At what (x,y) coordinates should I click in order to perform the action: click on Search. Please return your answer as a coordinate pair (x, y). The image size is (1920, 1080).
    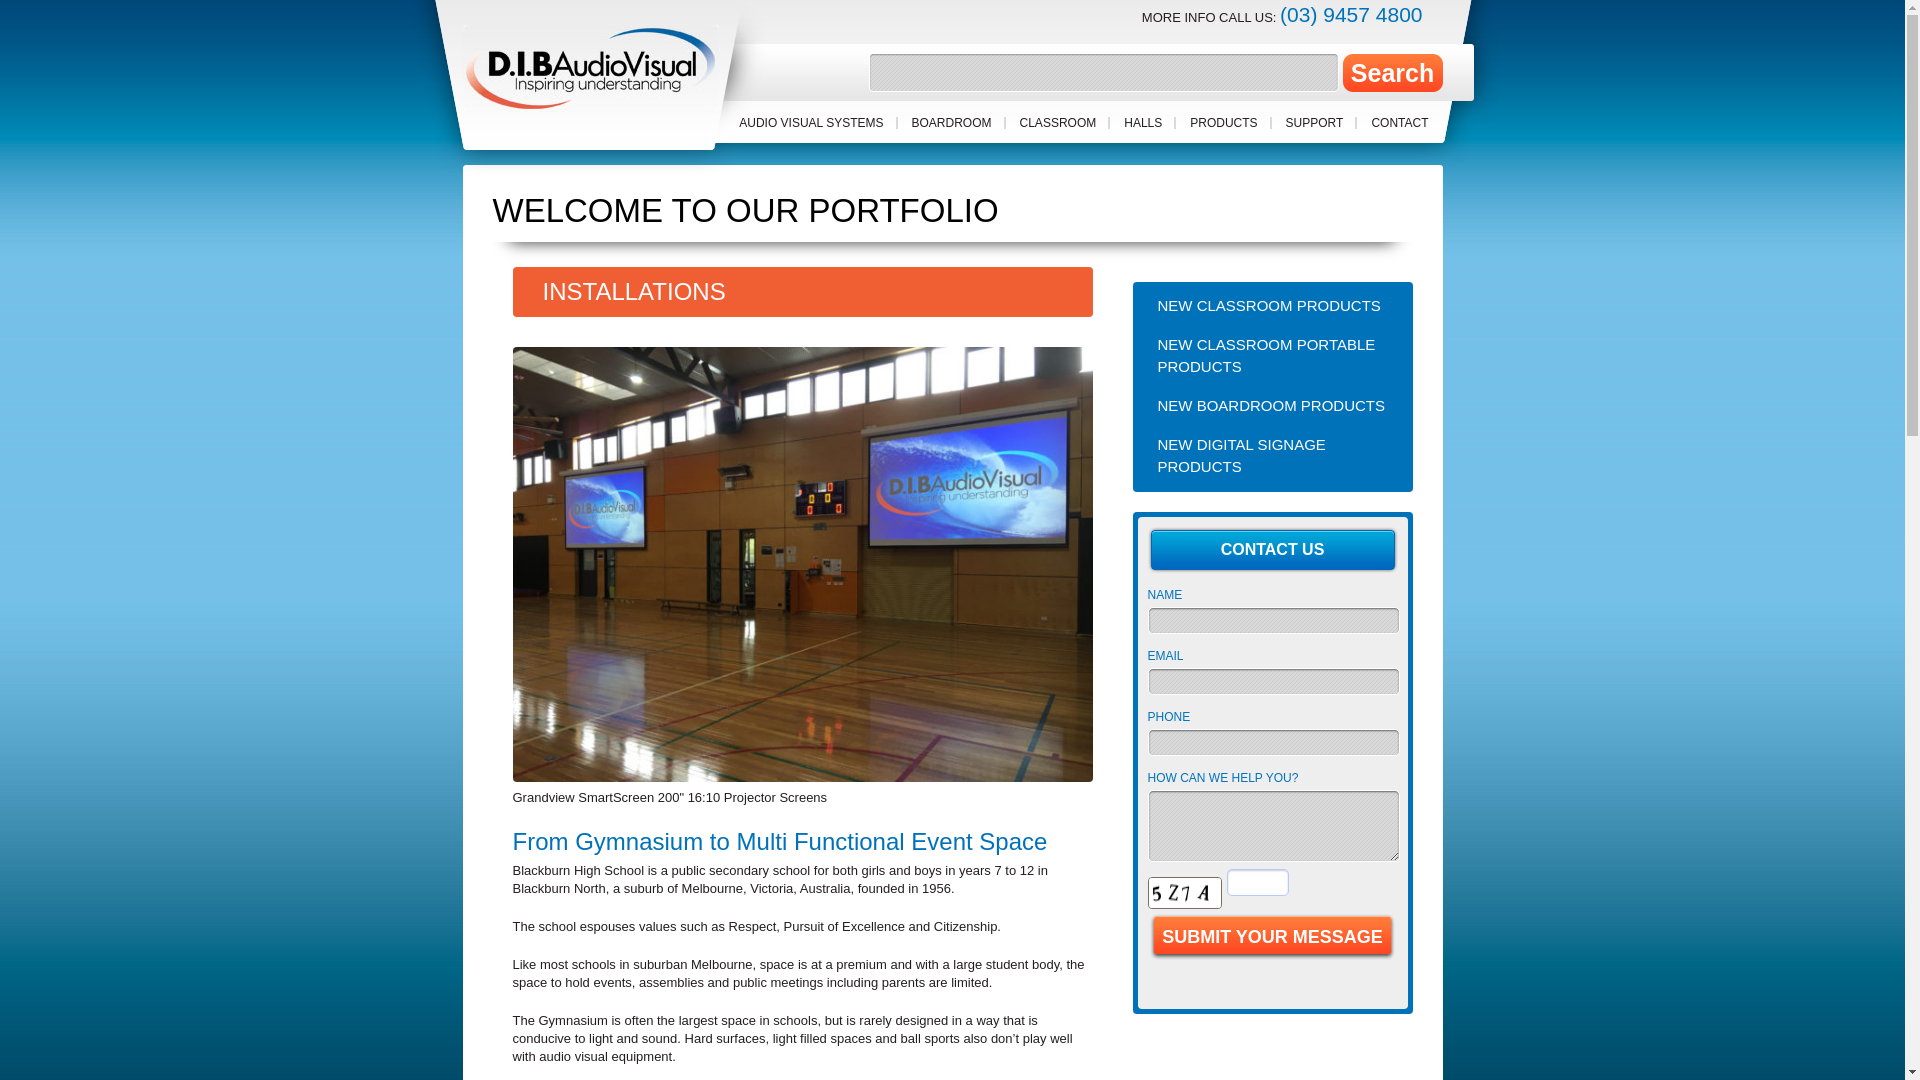
    Looking at the image, I should click on (1392, 73).